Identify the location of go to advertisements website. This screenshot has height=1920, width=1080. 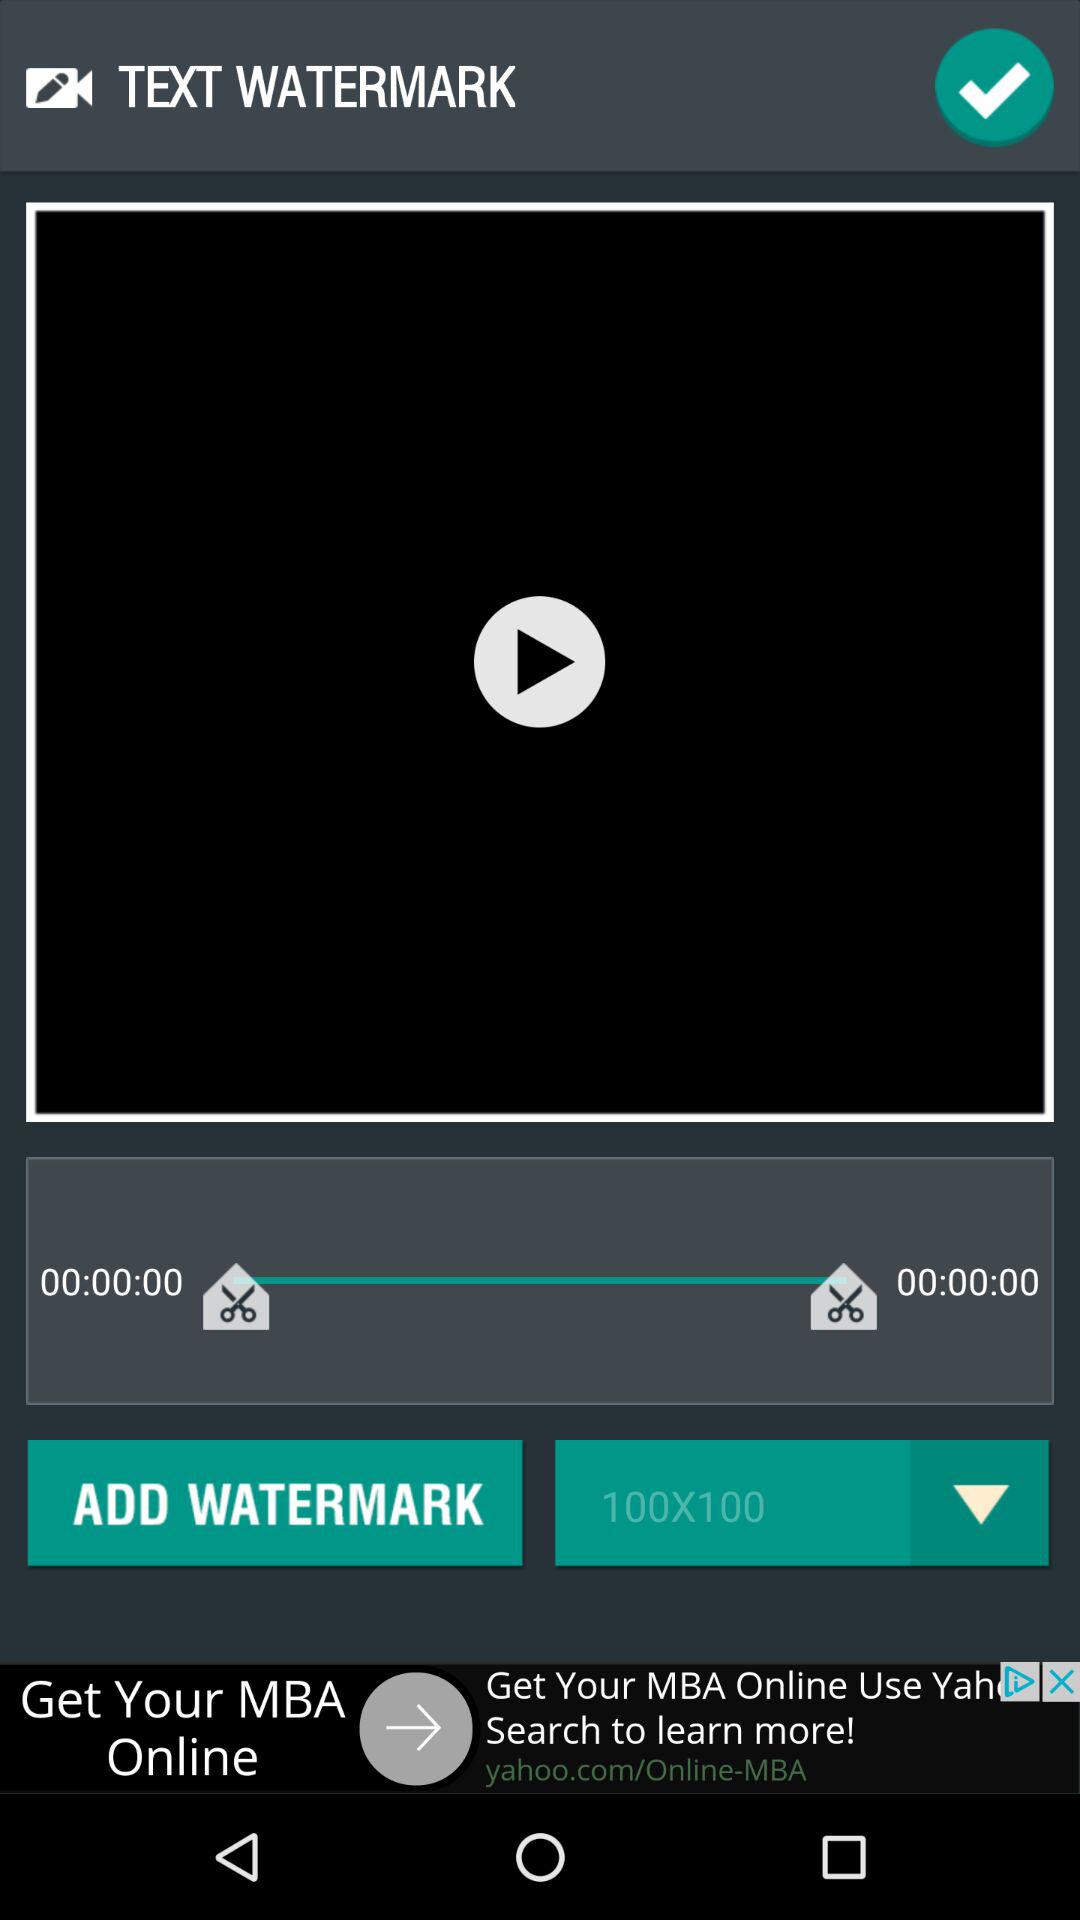
(540, 1728).